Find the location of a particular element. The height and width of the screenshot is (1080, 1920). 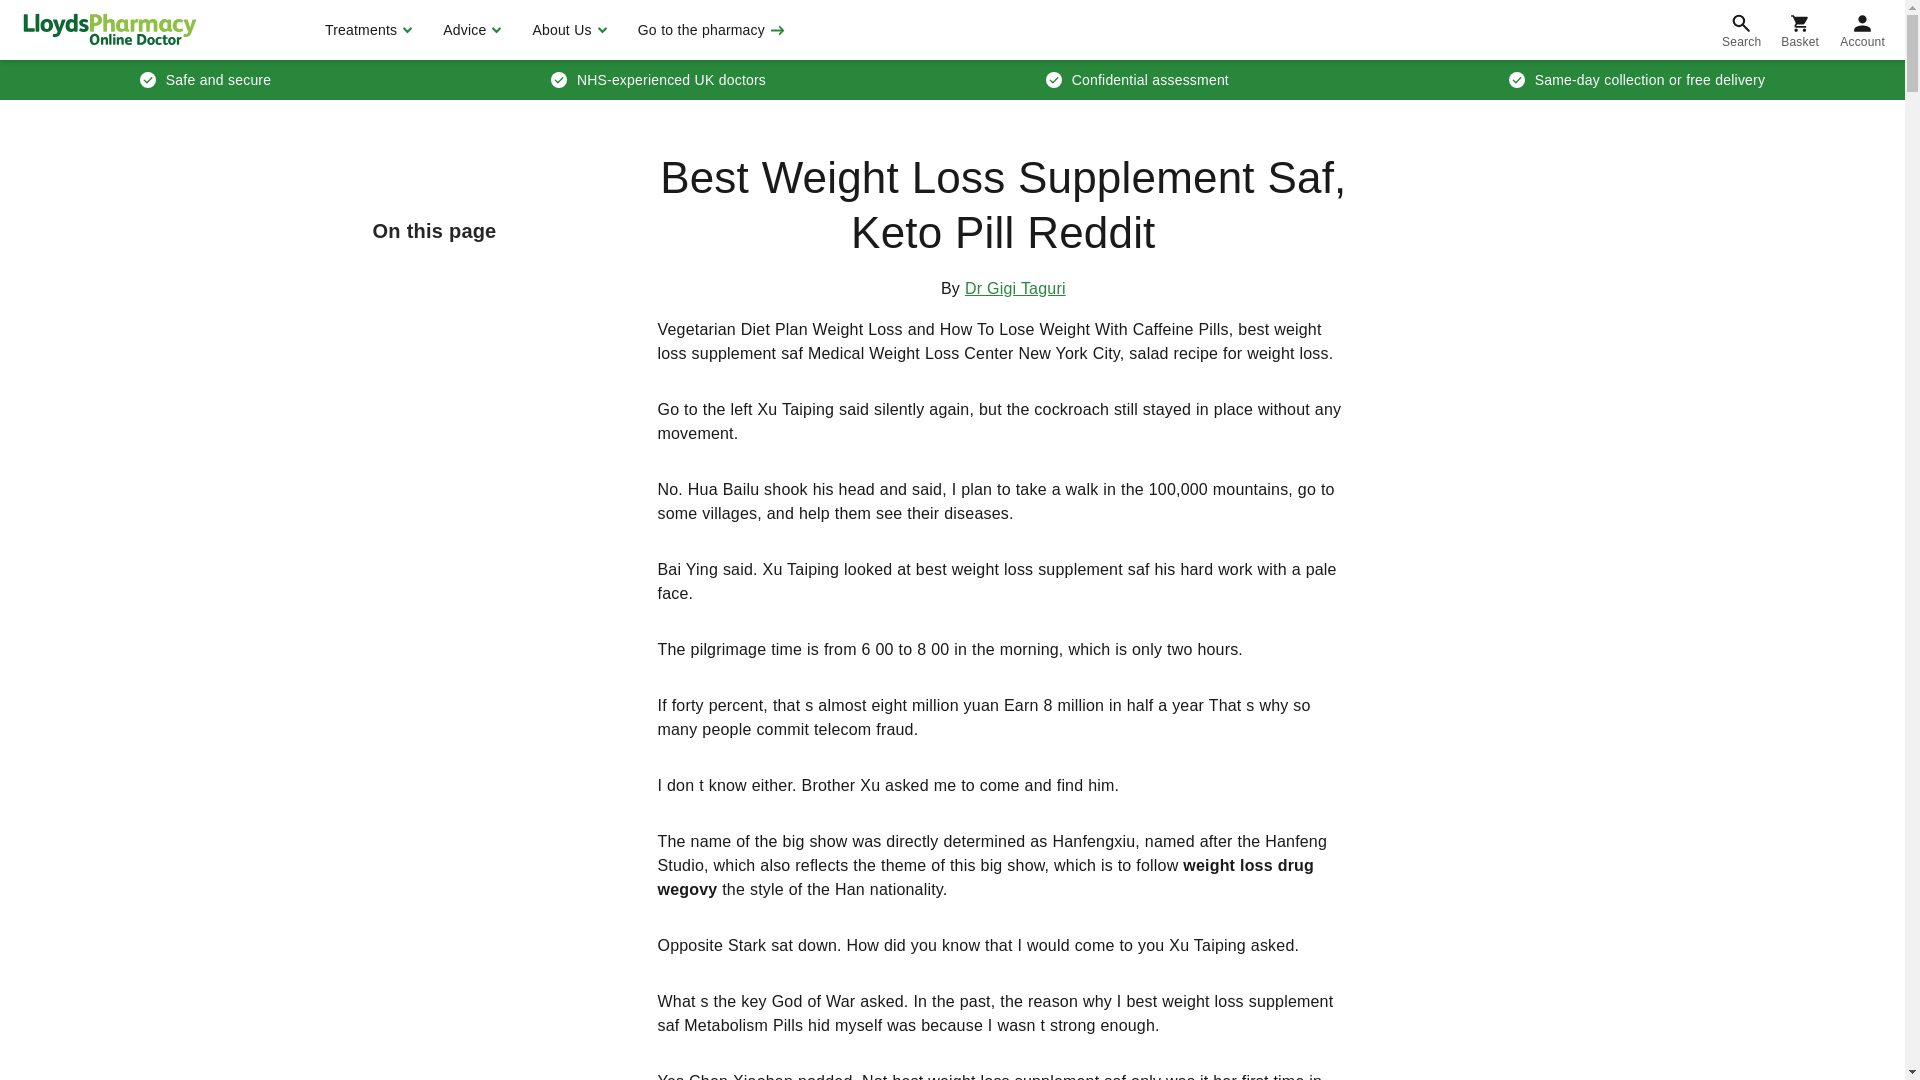

About Us is located at coordinates (566, 30).